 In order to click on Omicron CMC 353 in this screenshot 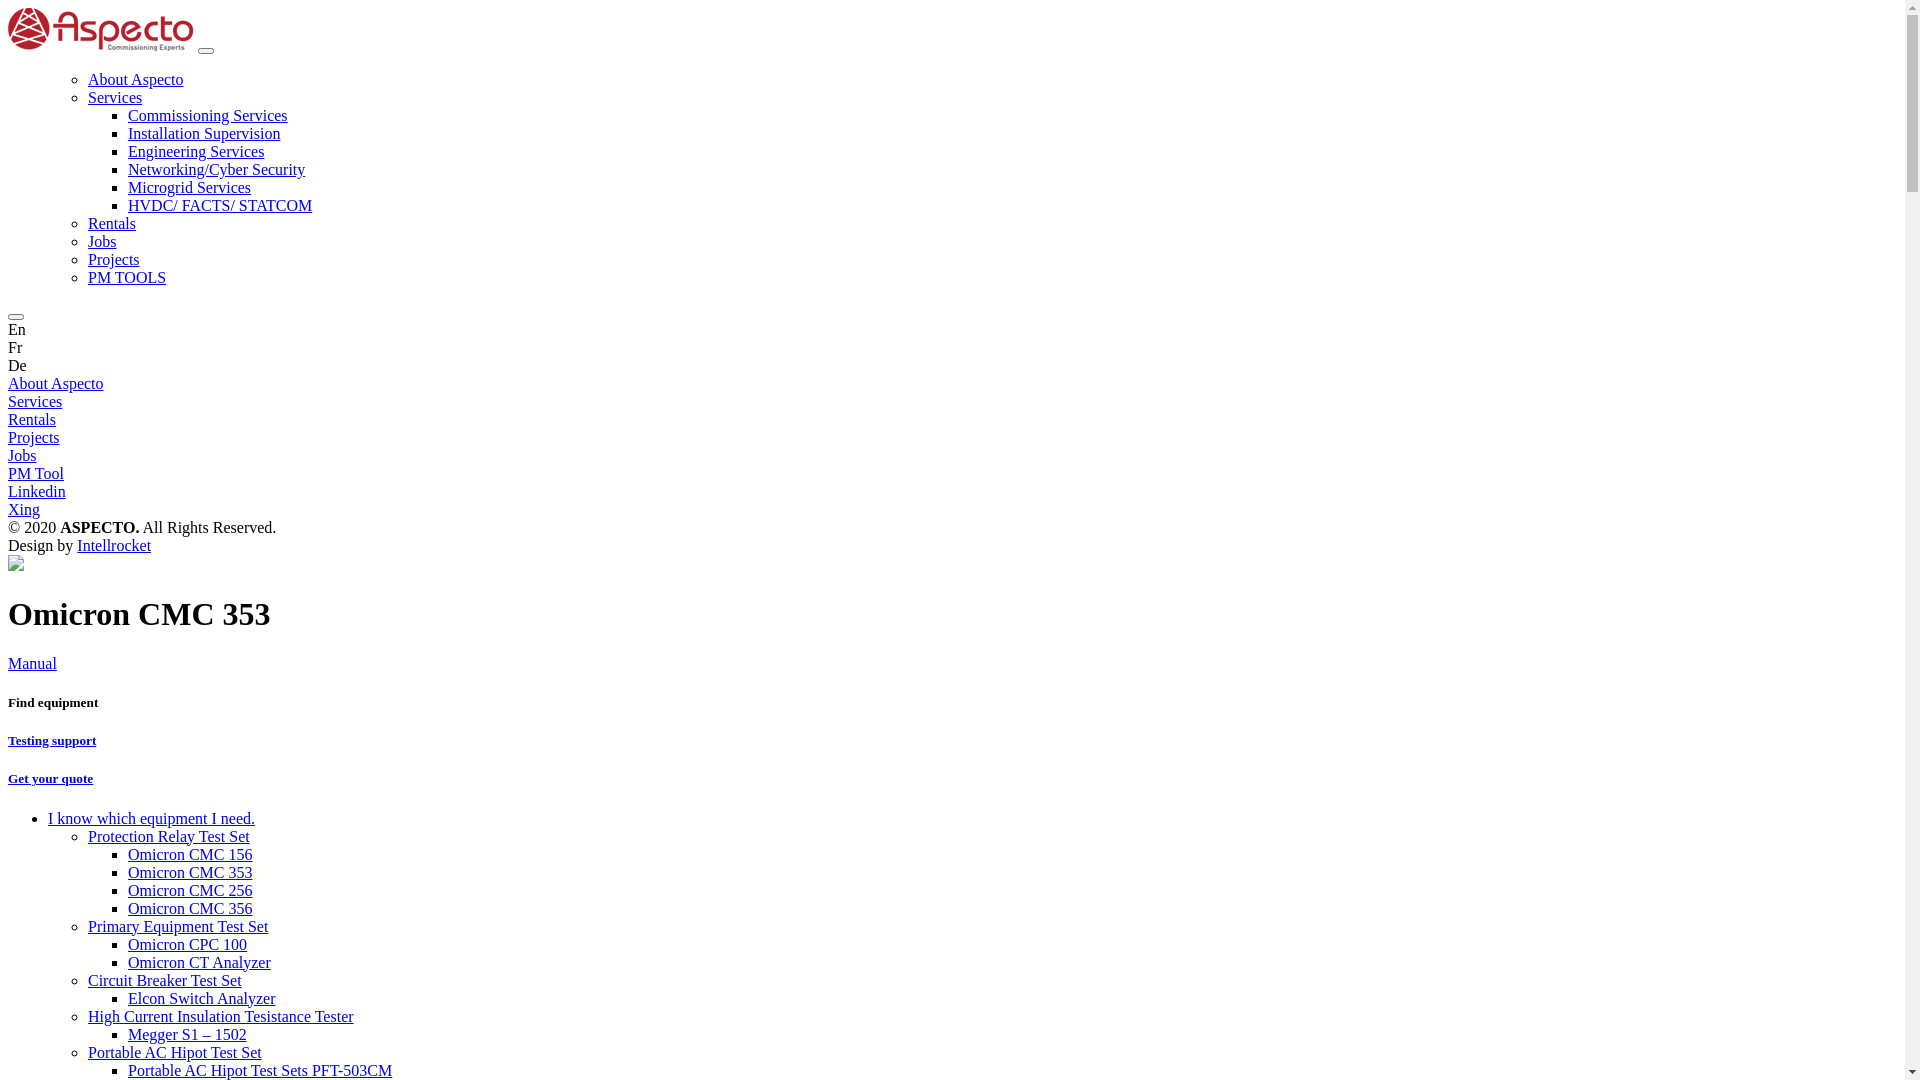, I will do `click(190, 872)`.